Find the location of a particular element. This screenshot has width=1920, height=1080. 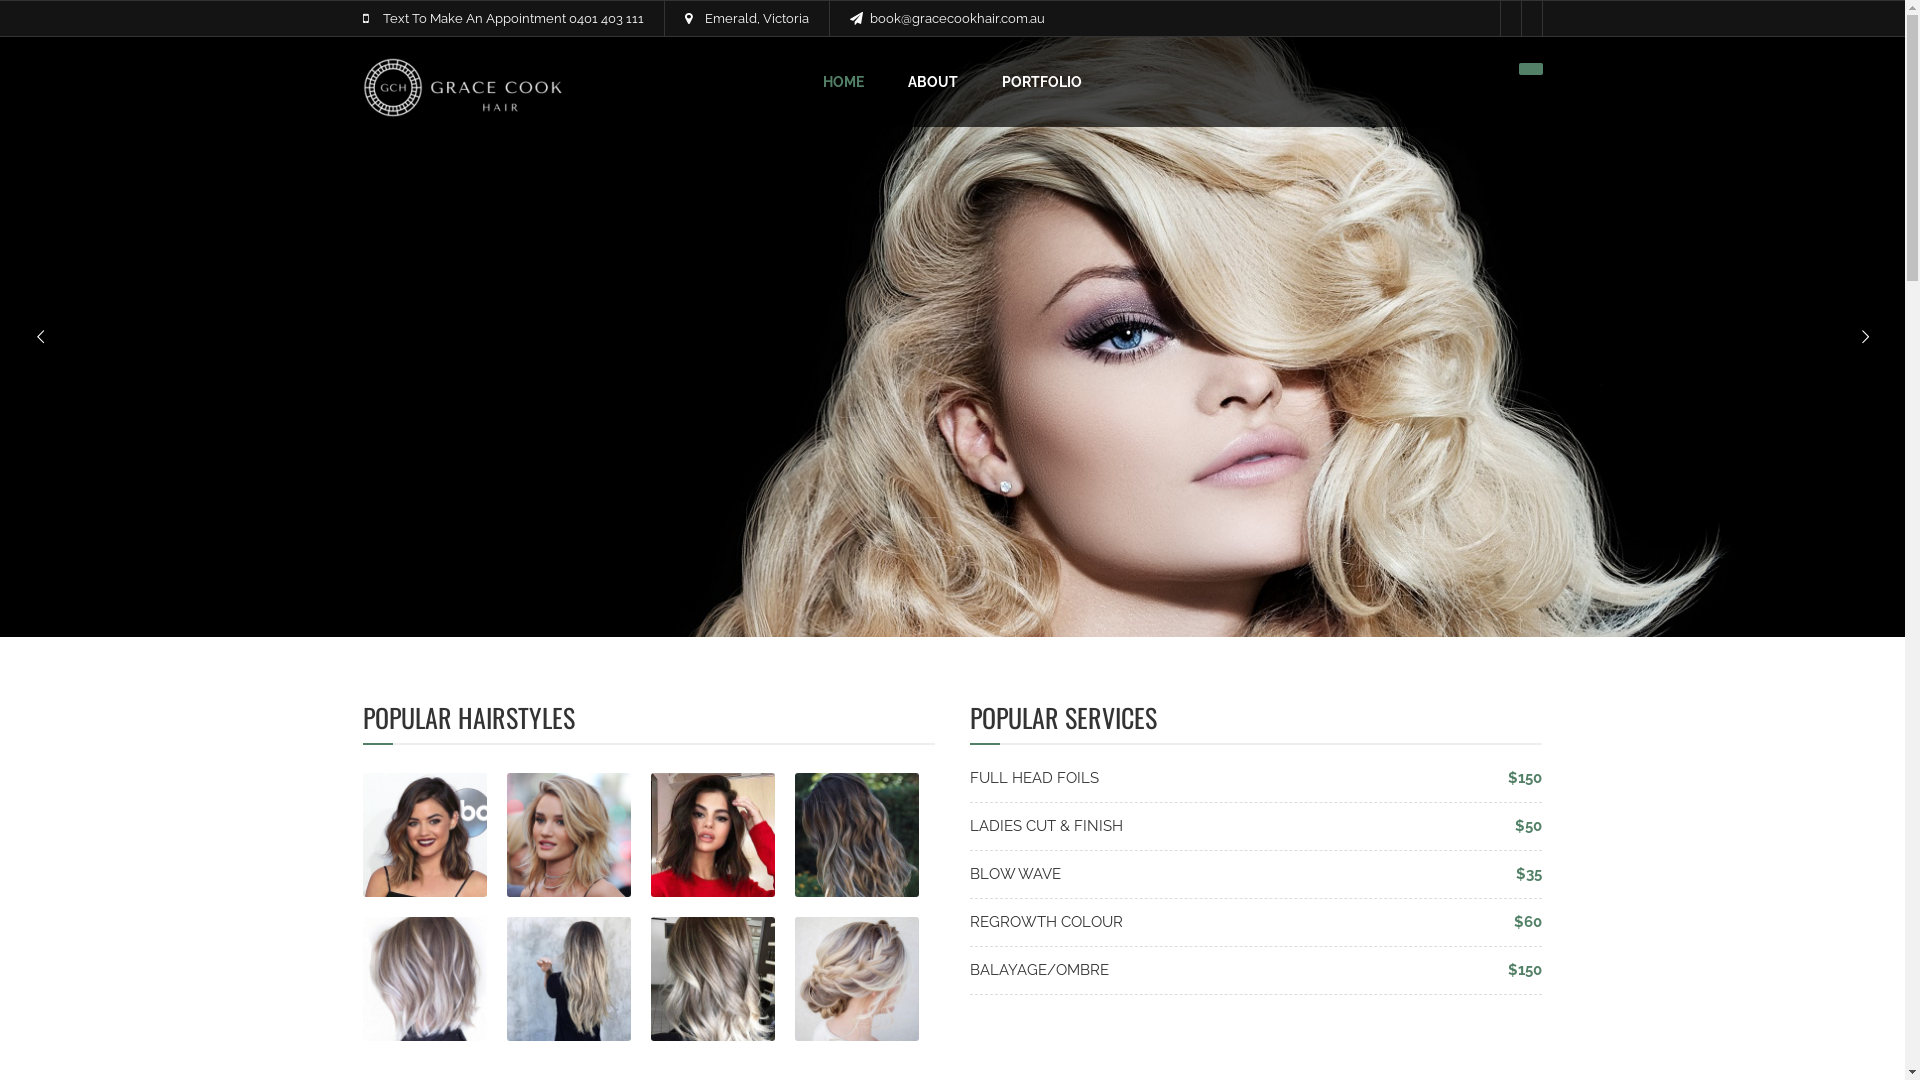

HOME is located at coordinates (844, 82).